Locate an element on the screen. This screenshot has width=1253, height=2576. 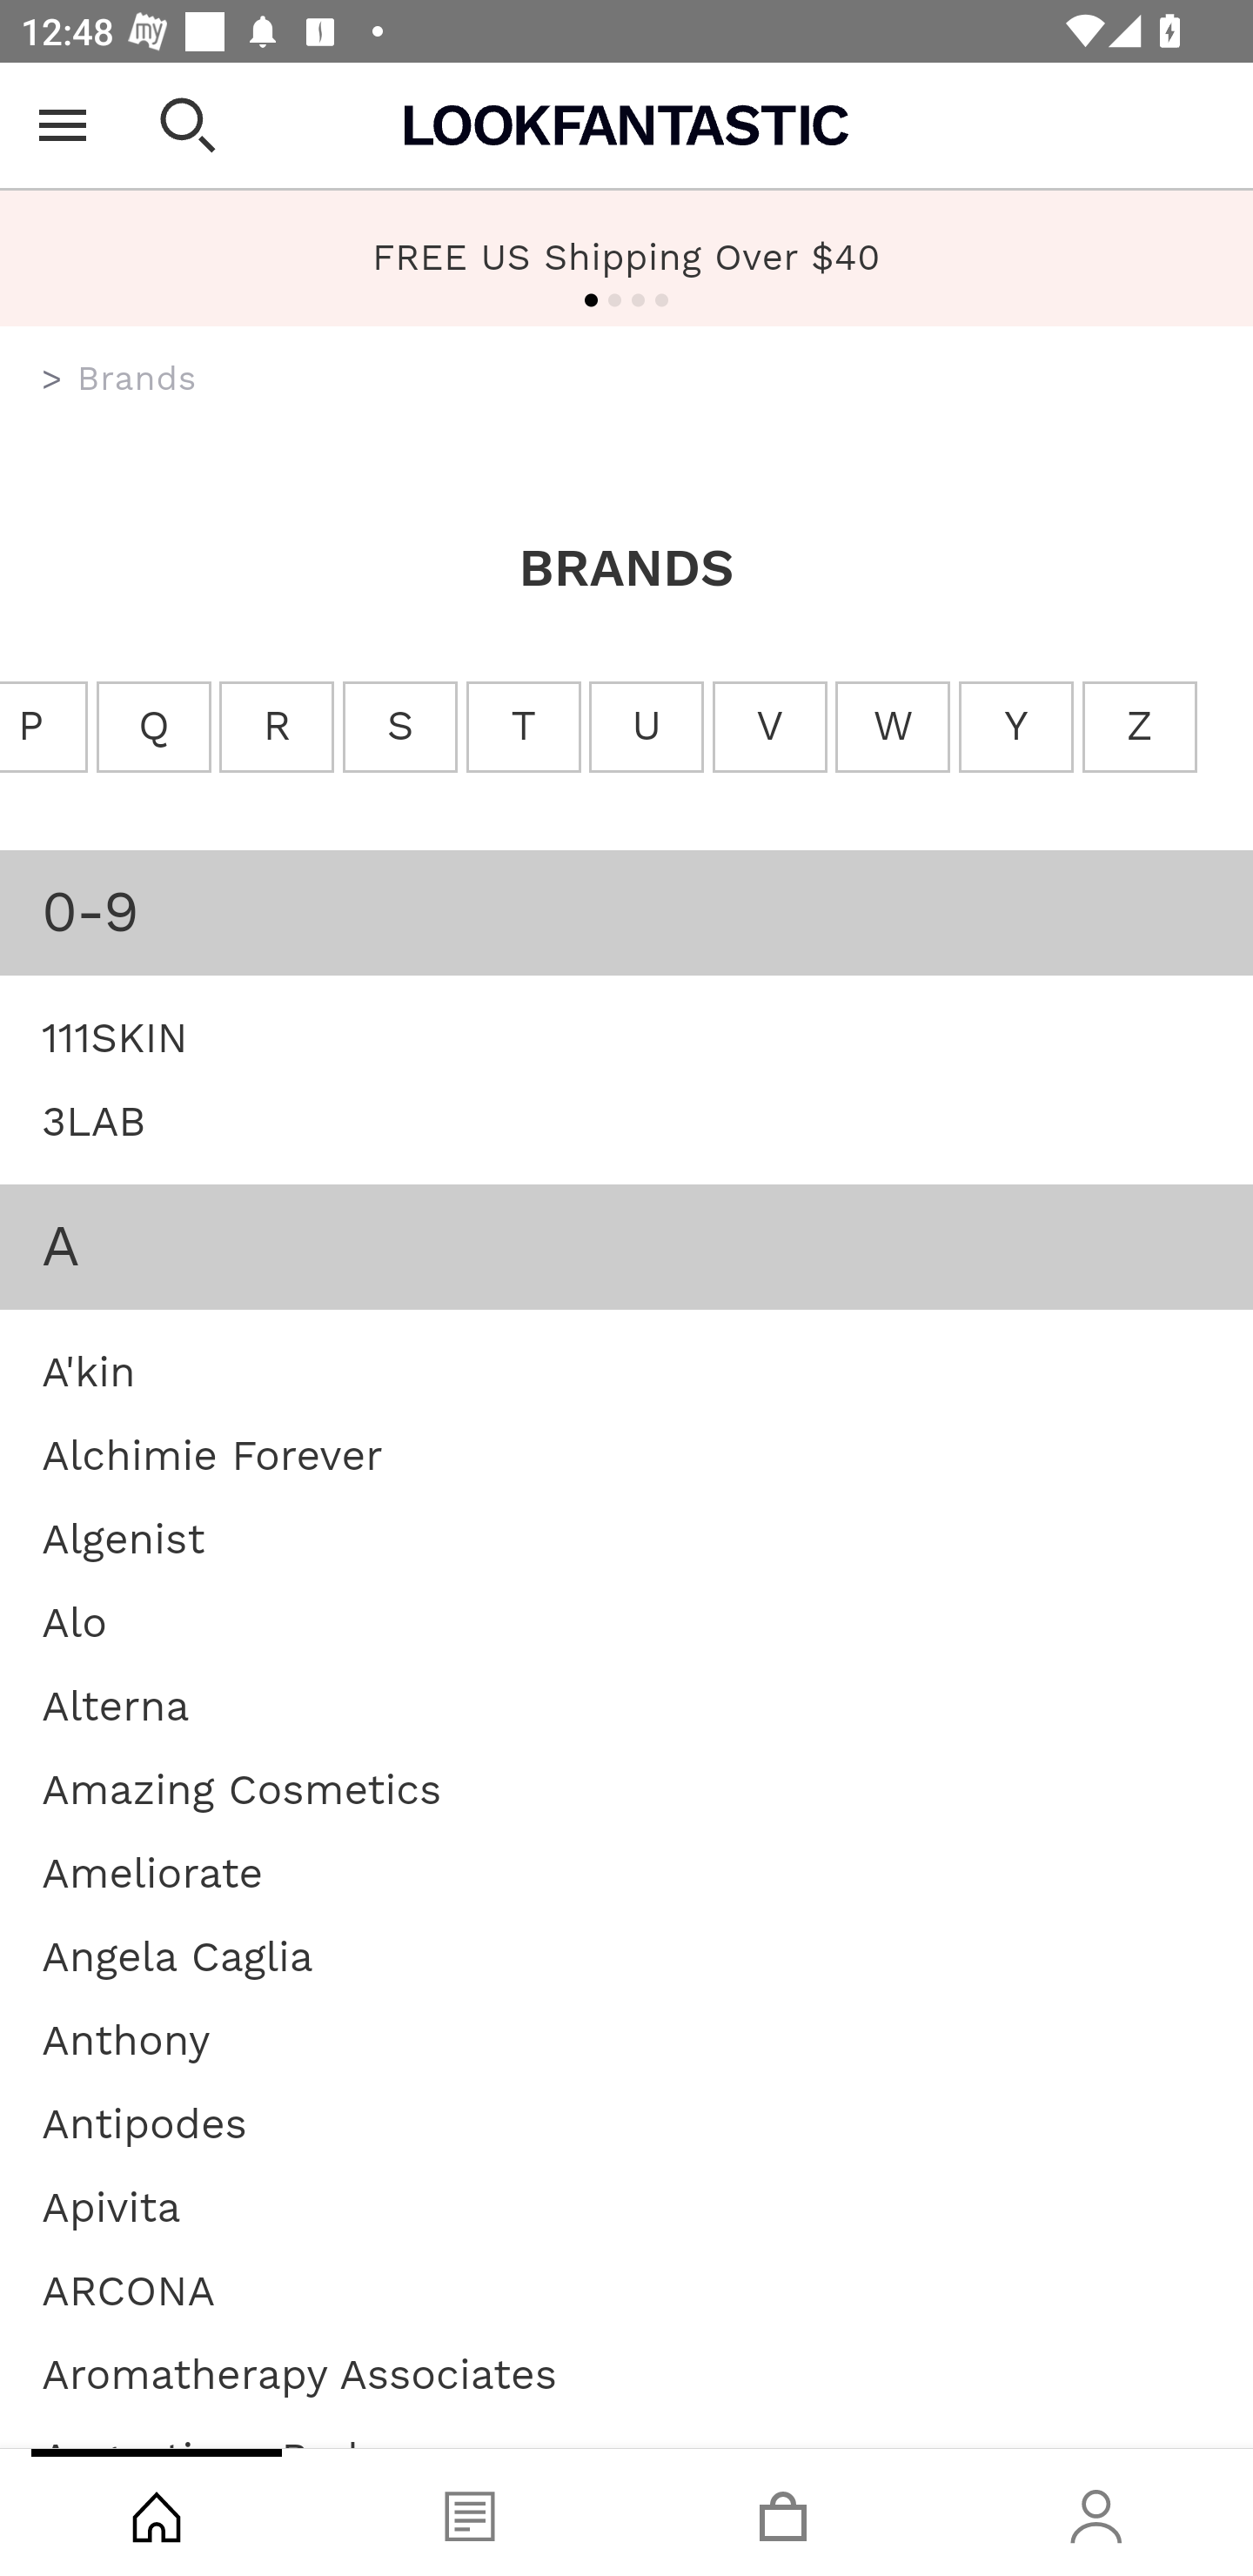
FREE US Shipping Over $40 is located at coordinates (626, 258).